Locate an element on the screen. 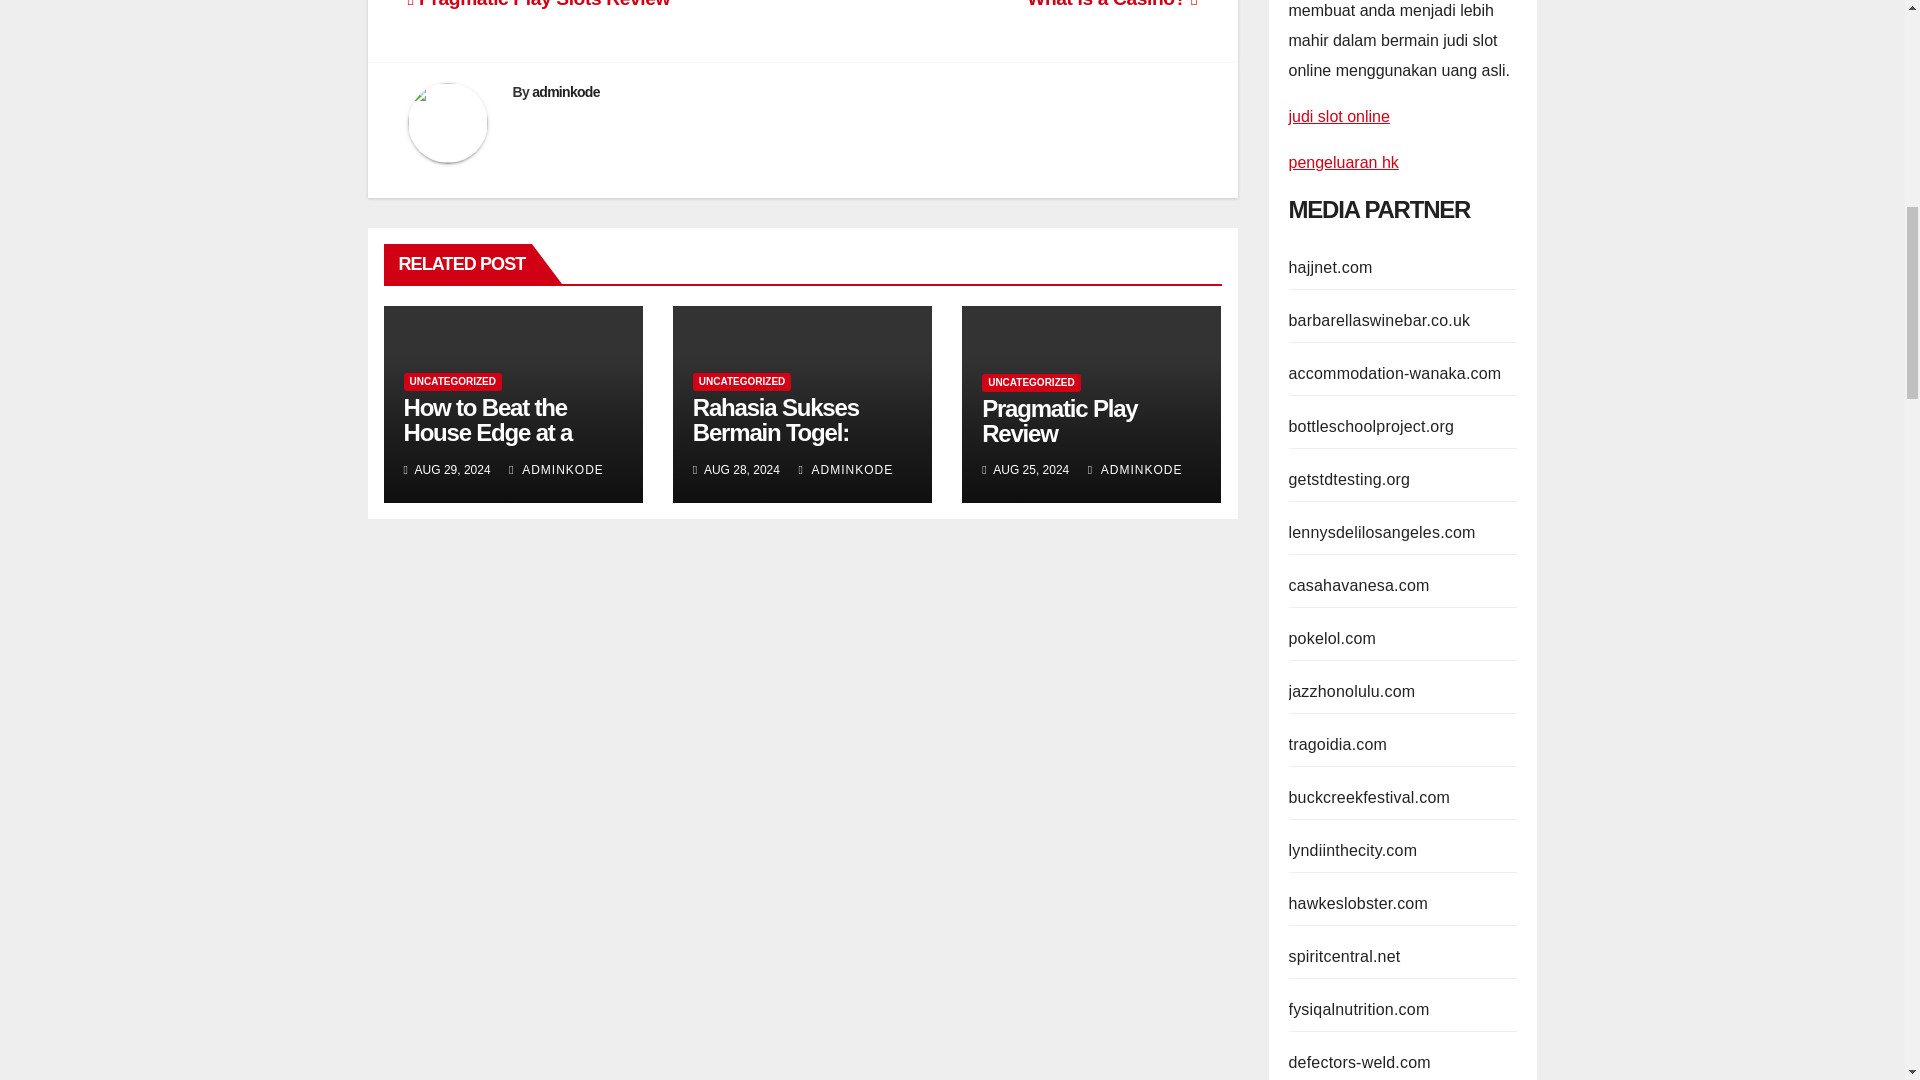 The image size is (1920, 1080). UNCATEGORIZED is located at coordinates (1030, 382).